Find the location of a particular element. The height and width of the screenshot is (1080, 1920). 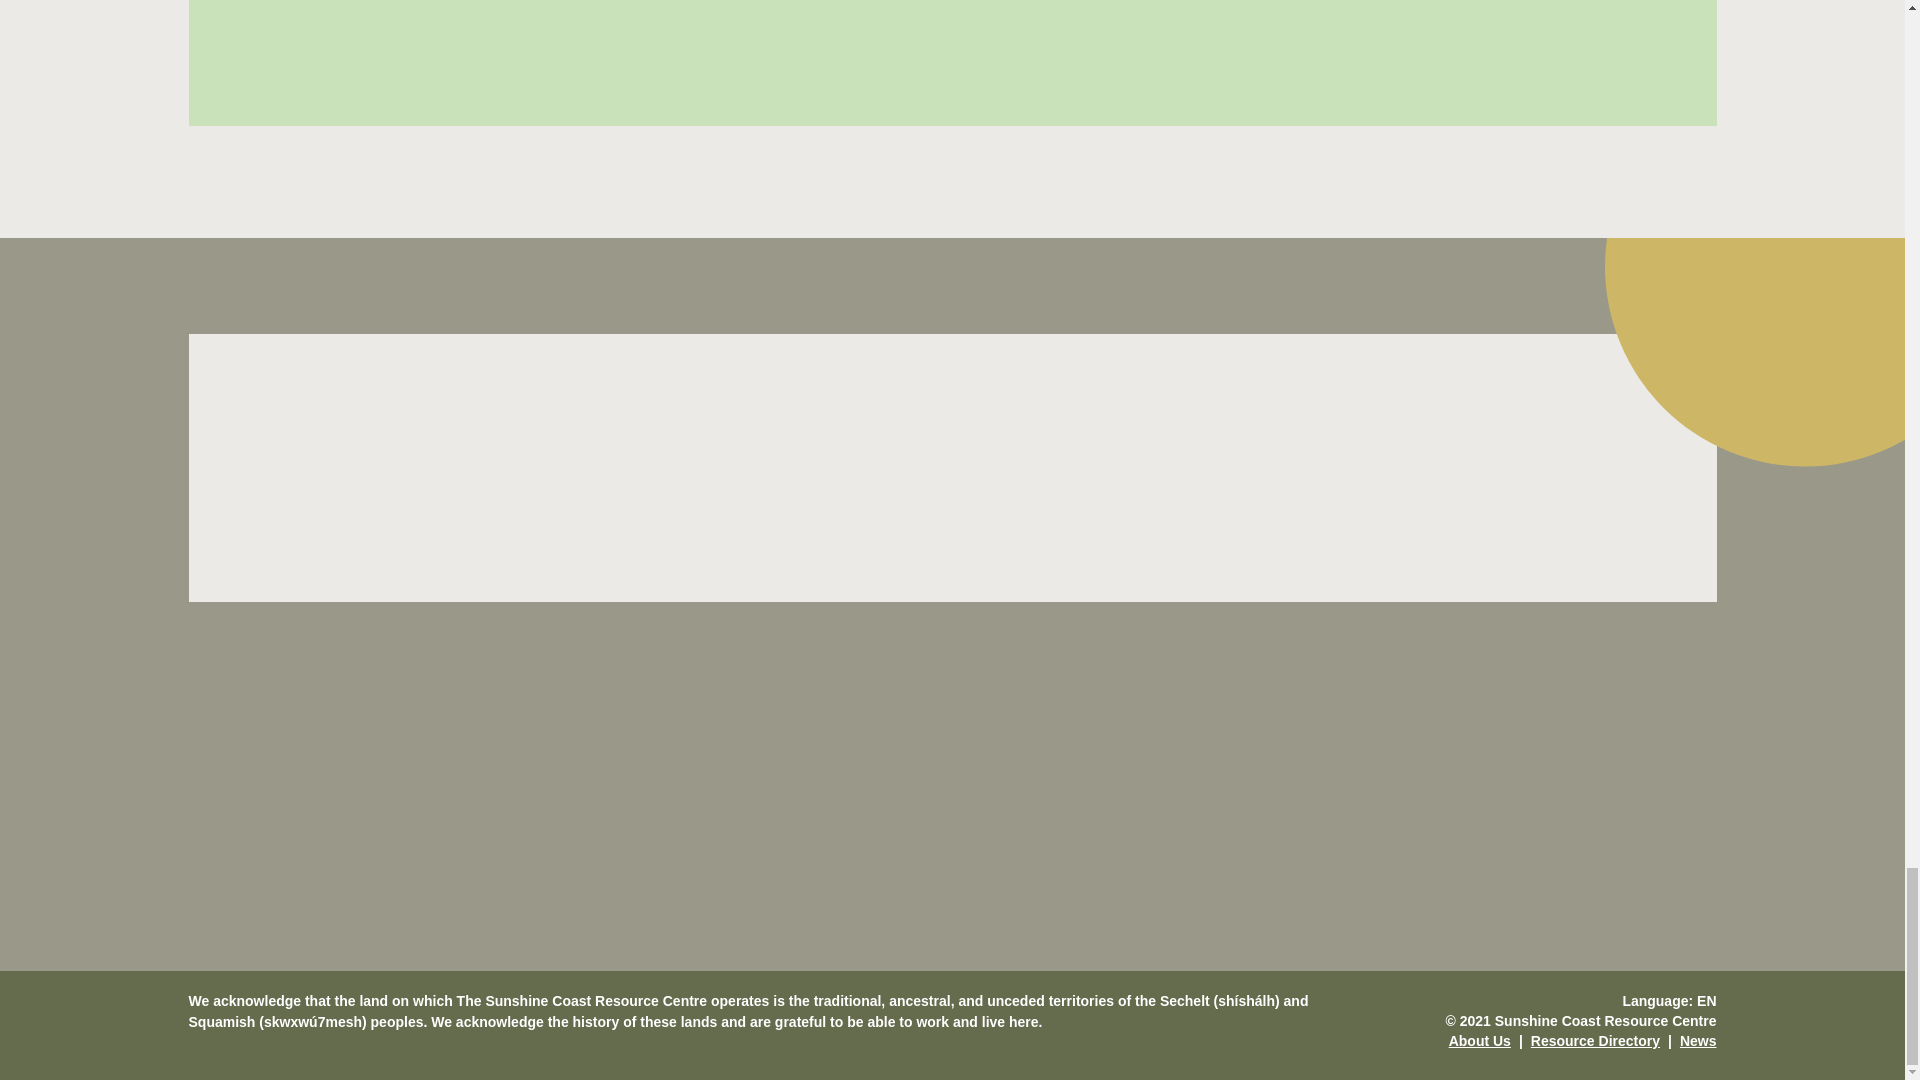

evf-submit is located at coordinates (1020, 27).